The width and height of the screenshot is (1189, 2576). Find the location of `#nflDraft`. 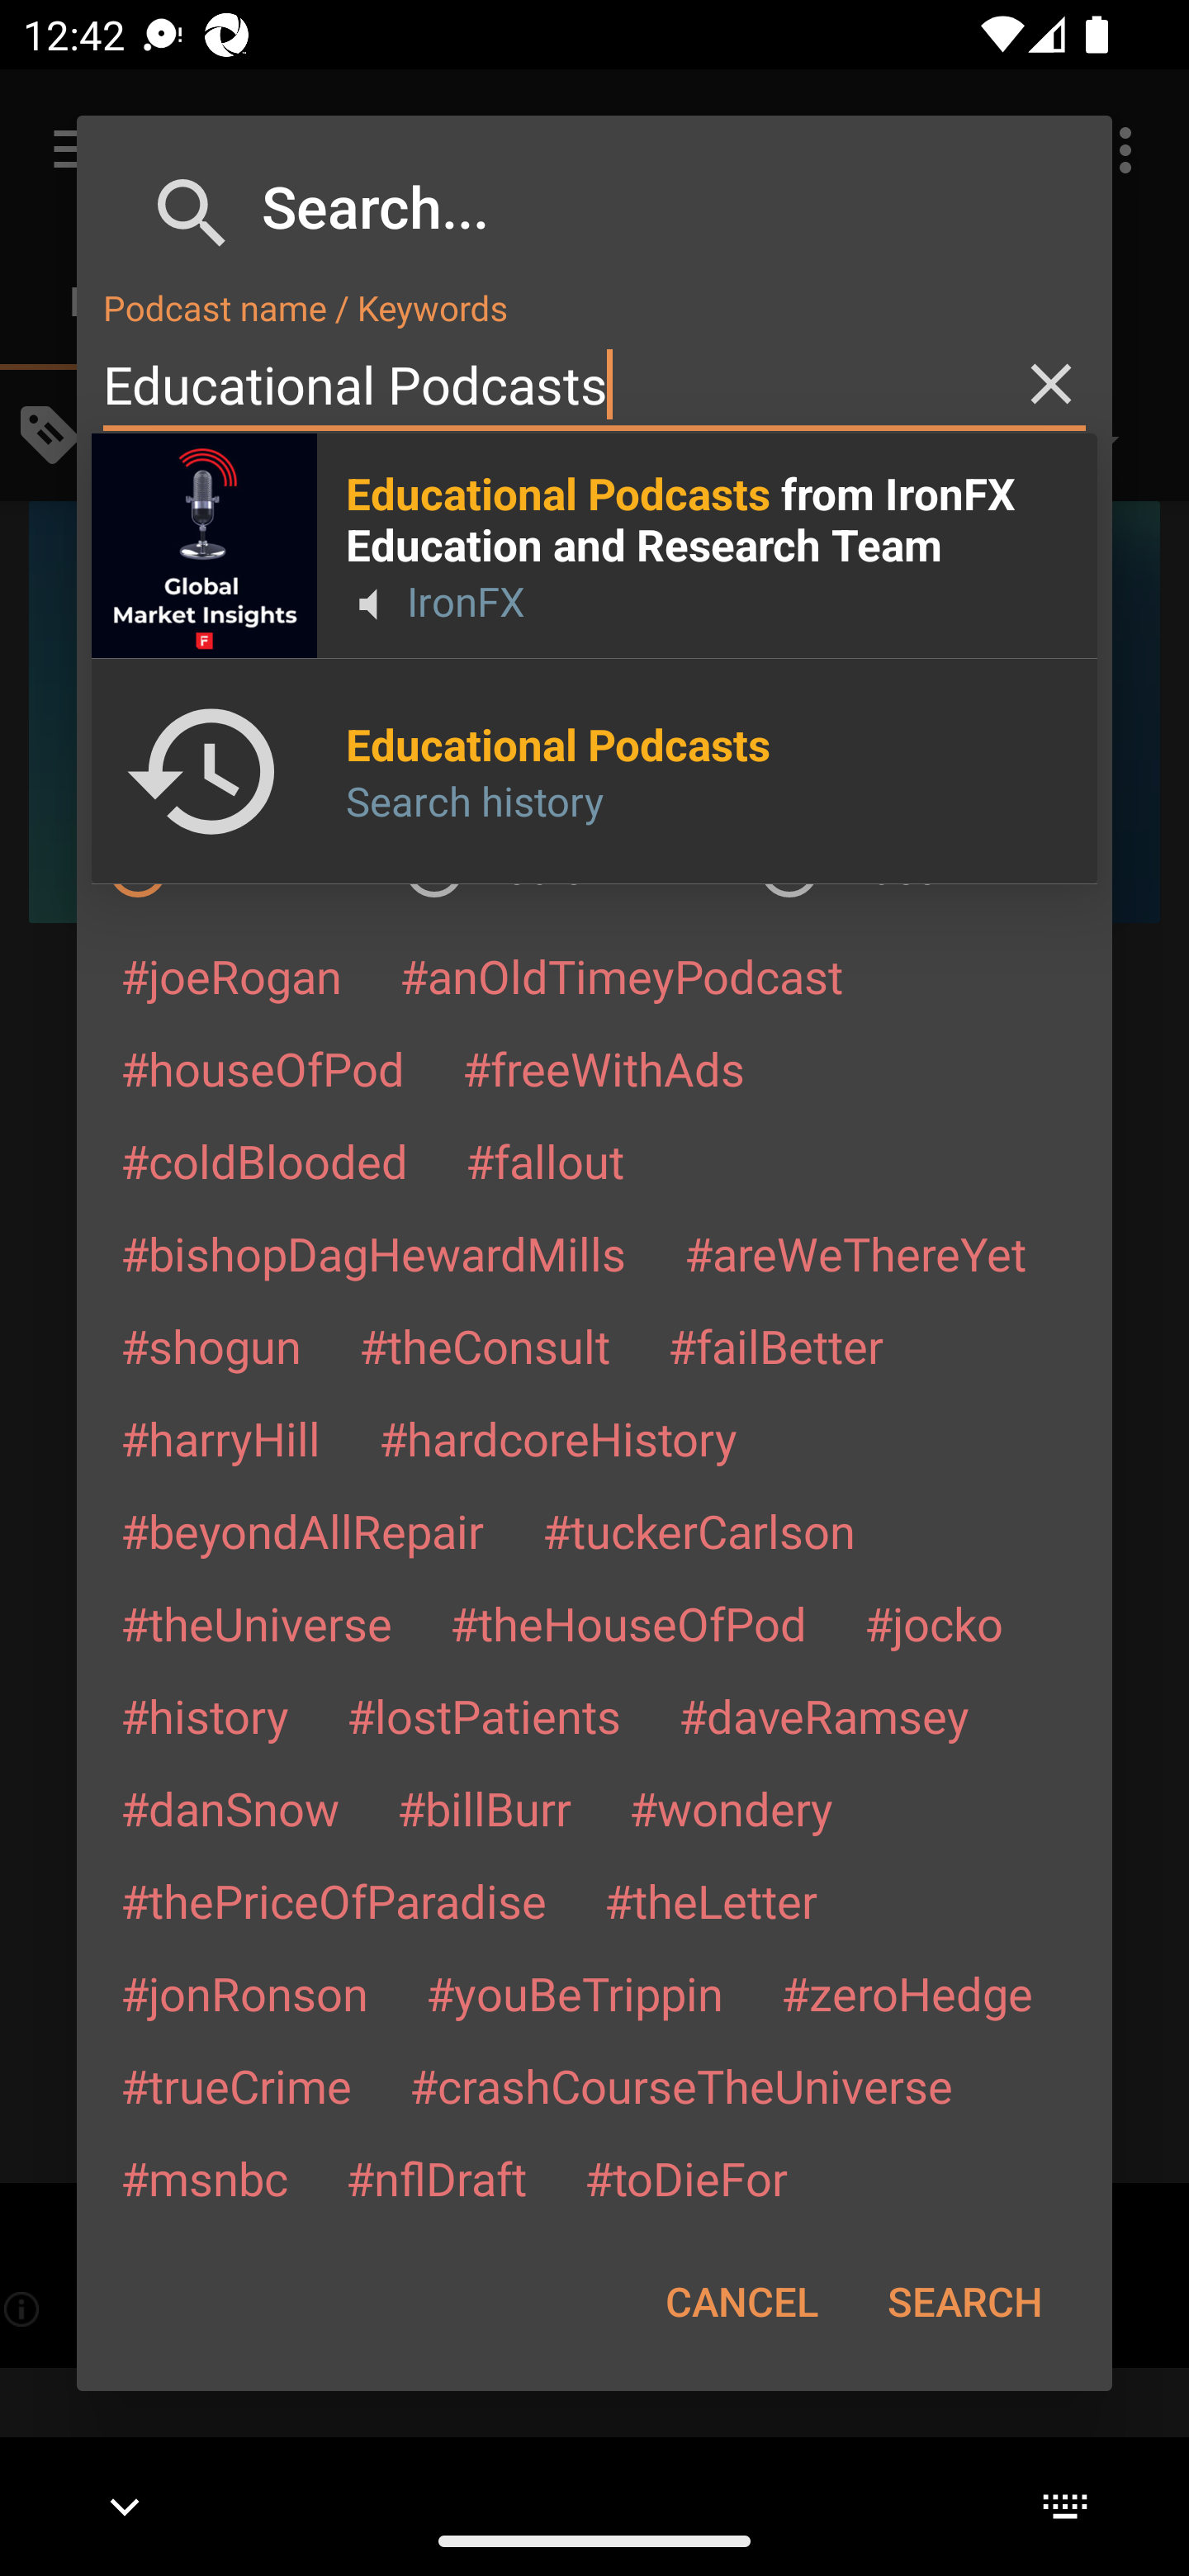

#nflDraft is located at coordinates (436, 2177).